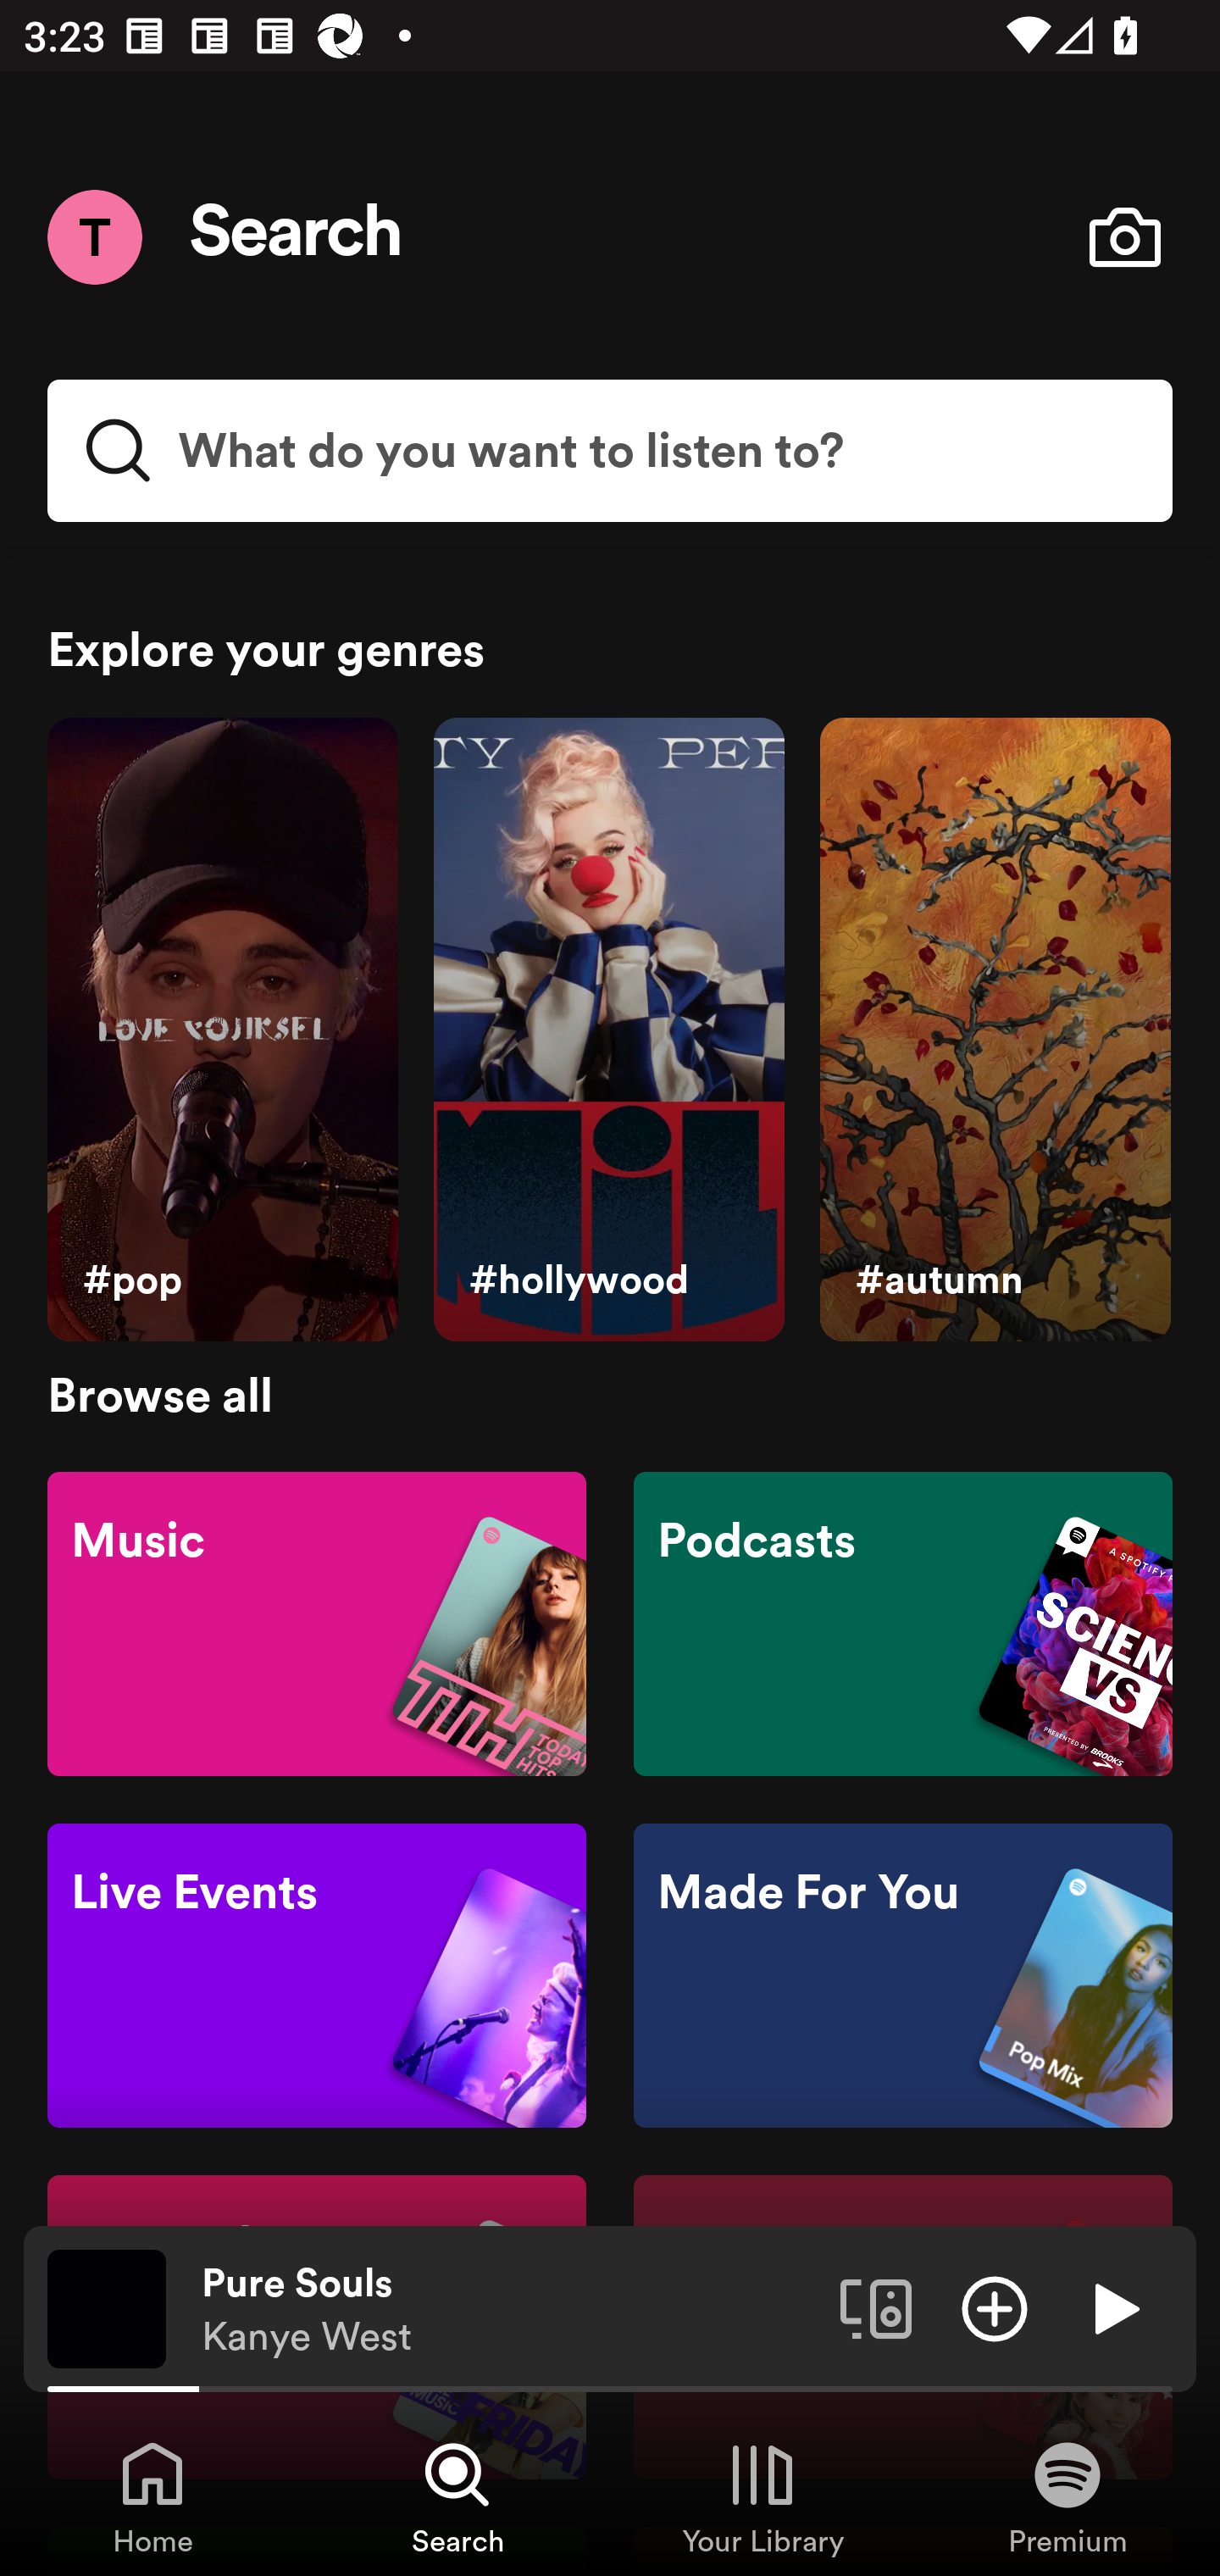 The height and width of the screenshot is (2576, 1220). Describe the element at coordinates (107, 2307) in the screenshot. I see `The cover art of the currently playing track` at that location.